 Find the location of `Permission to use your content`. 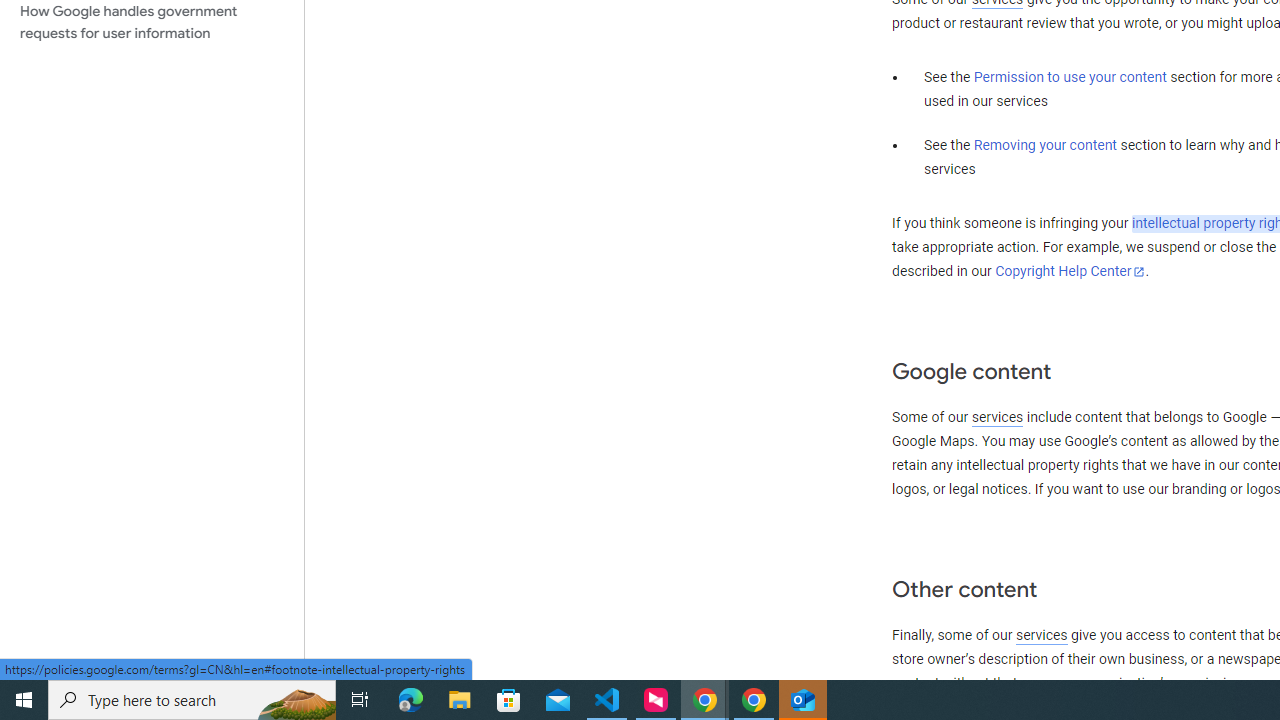

Permission to use your content is located at coordinates (1070, 78).